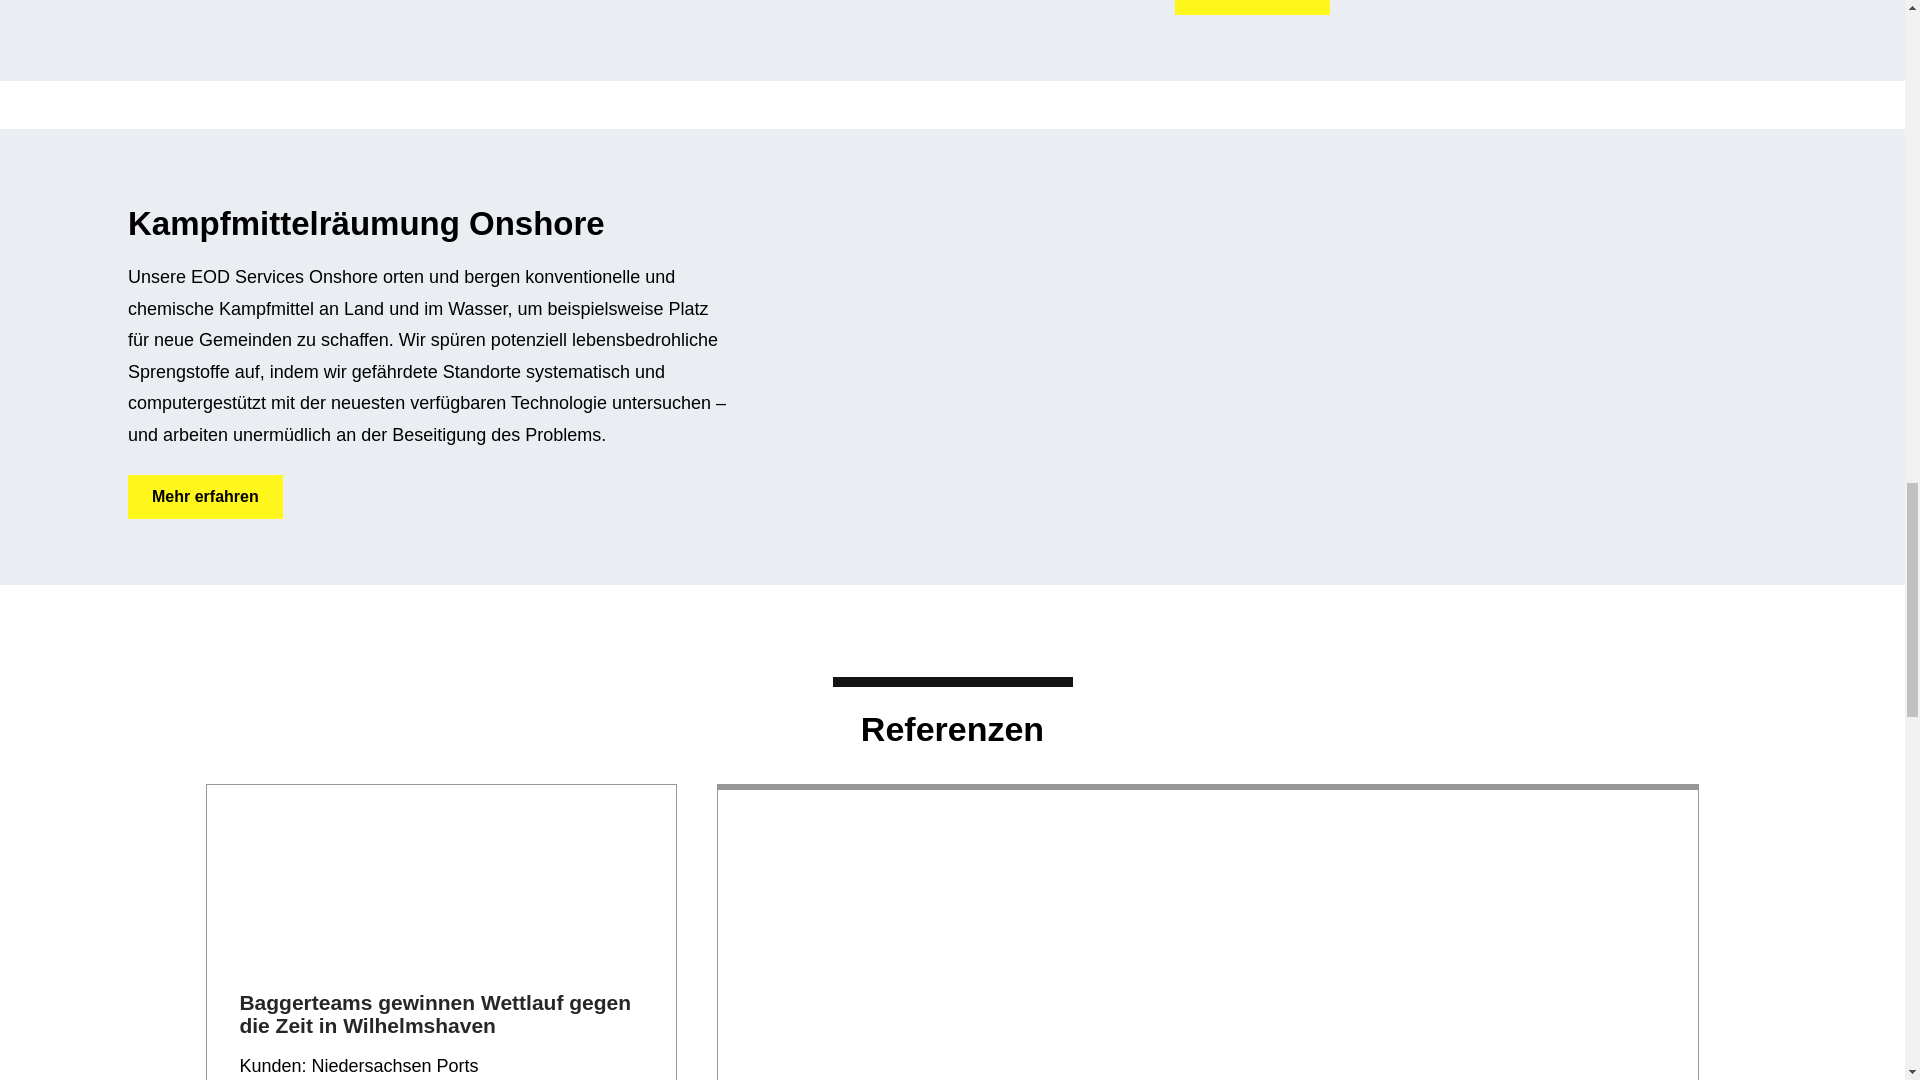 Image resolution: width=1920 pixels, height=1080 pixels. I want to click on Mehr erfahren, so click(205, 497).